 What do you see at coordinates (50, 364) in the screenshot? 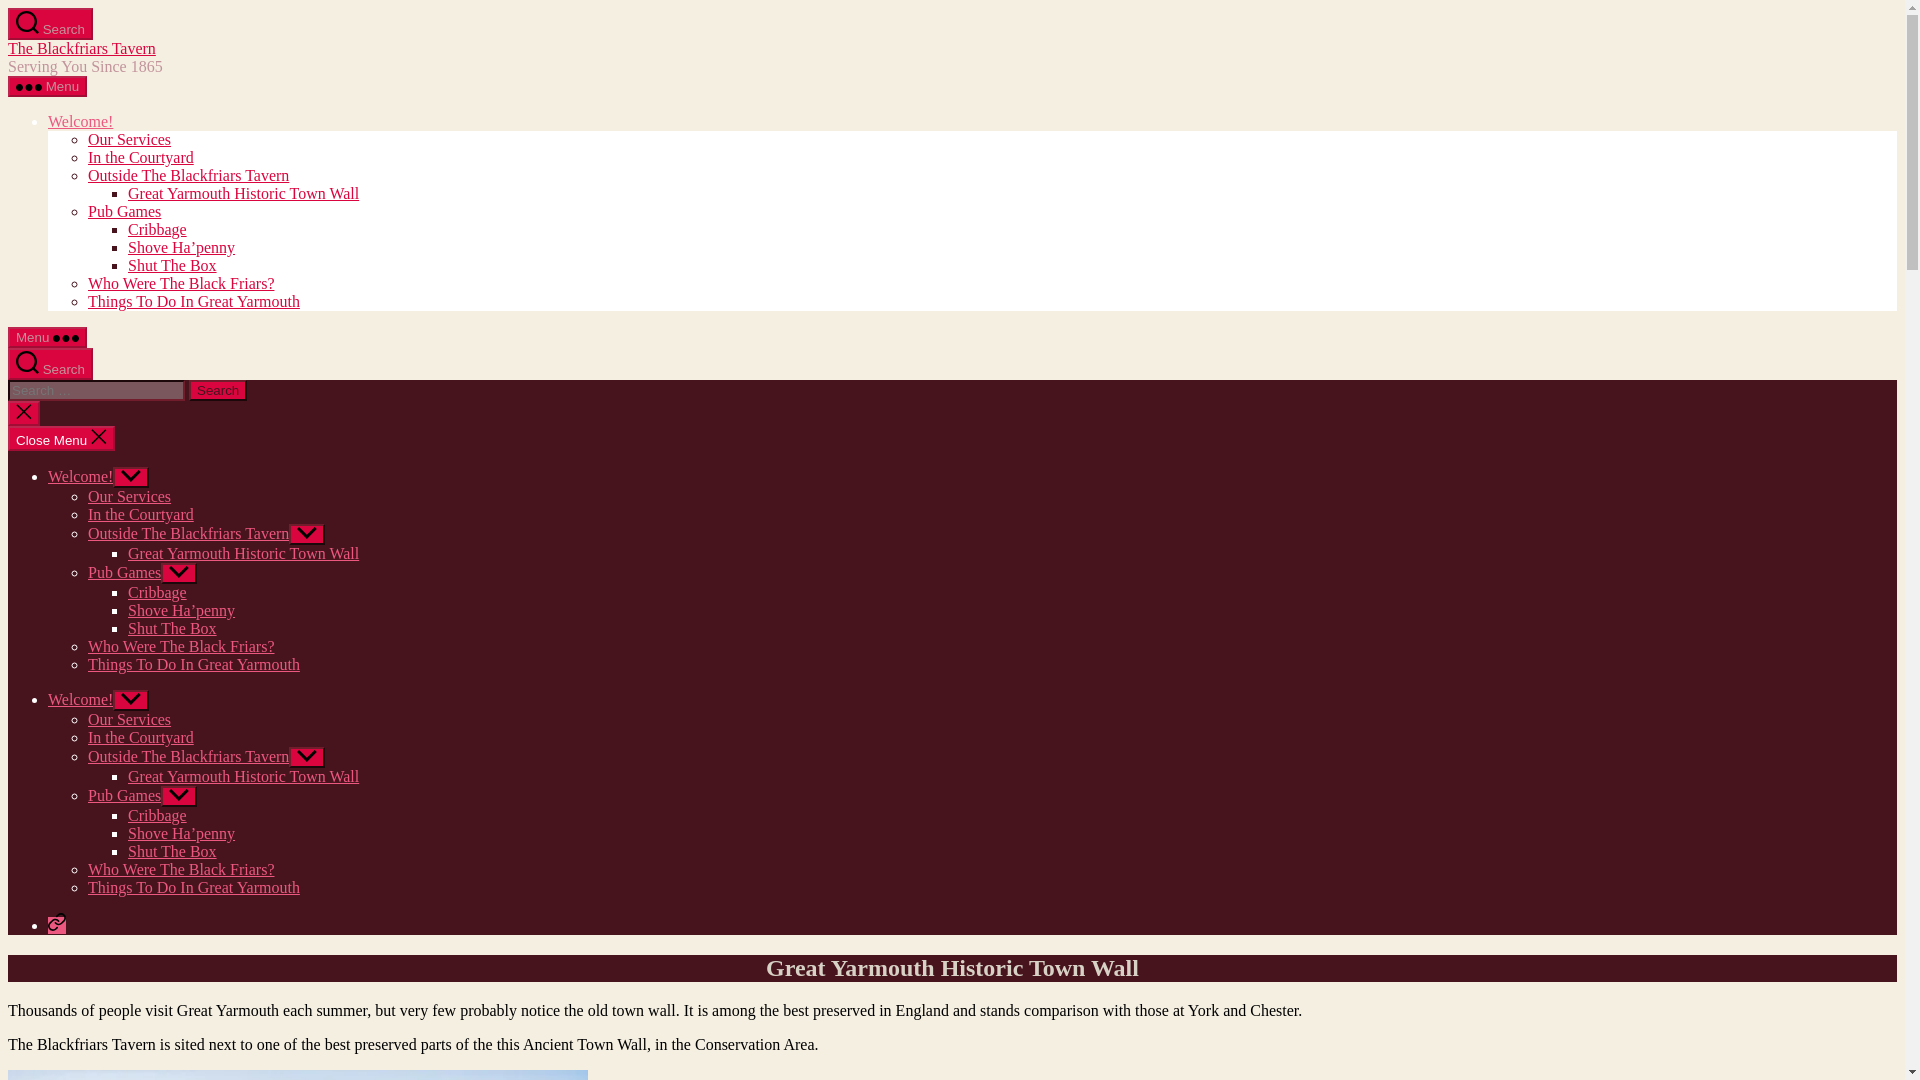
I see `Search` at bounding box center [50, 364].